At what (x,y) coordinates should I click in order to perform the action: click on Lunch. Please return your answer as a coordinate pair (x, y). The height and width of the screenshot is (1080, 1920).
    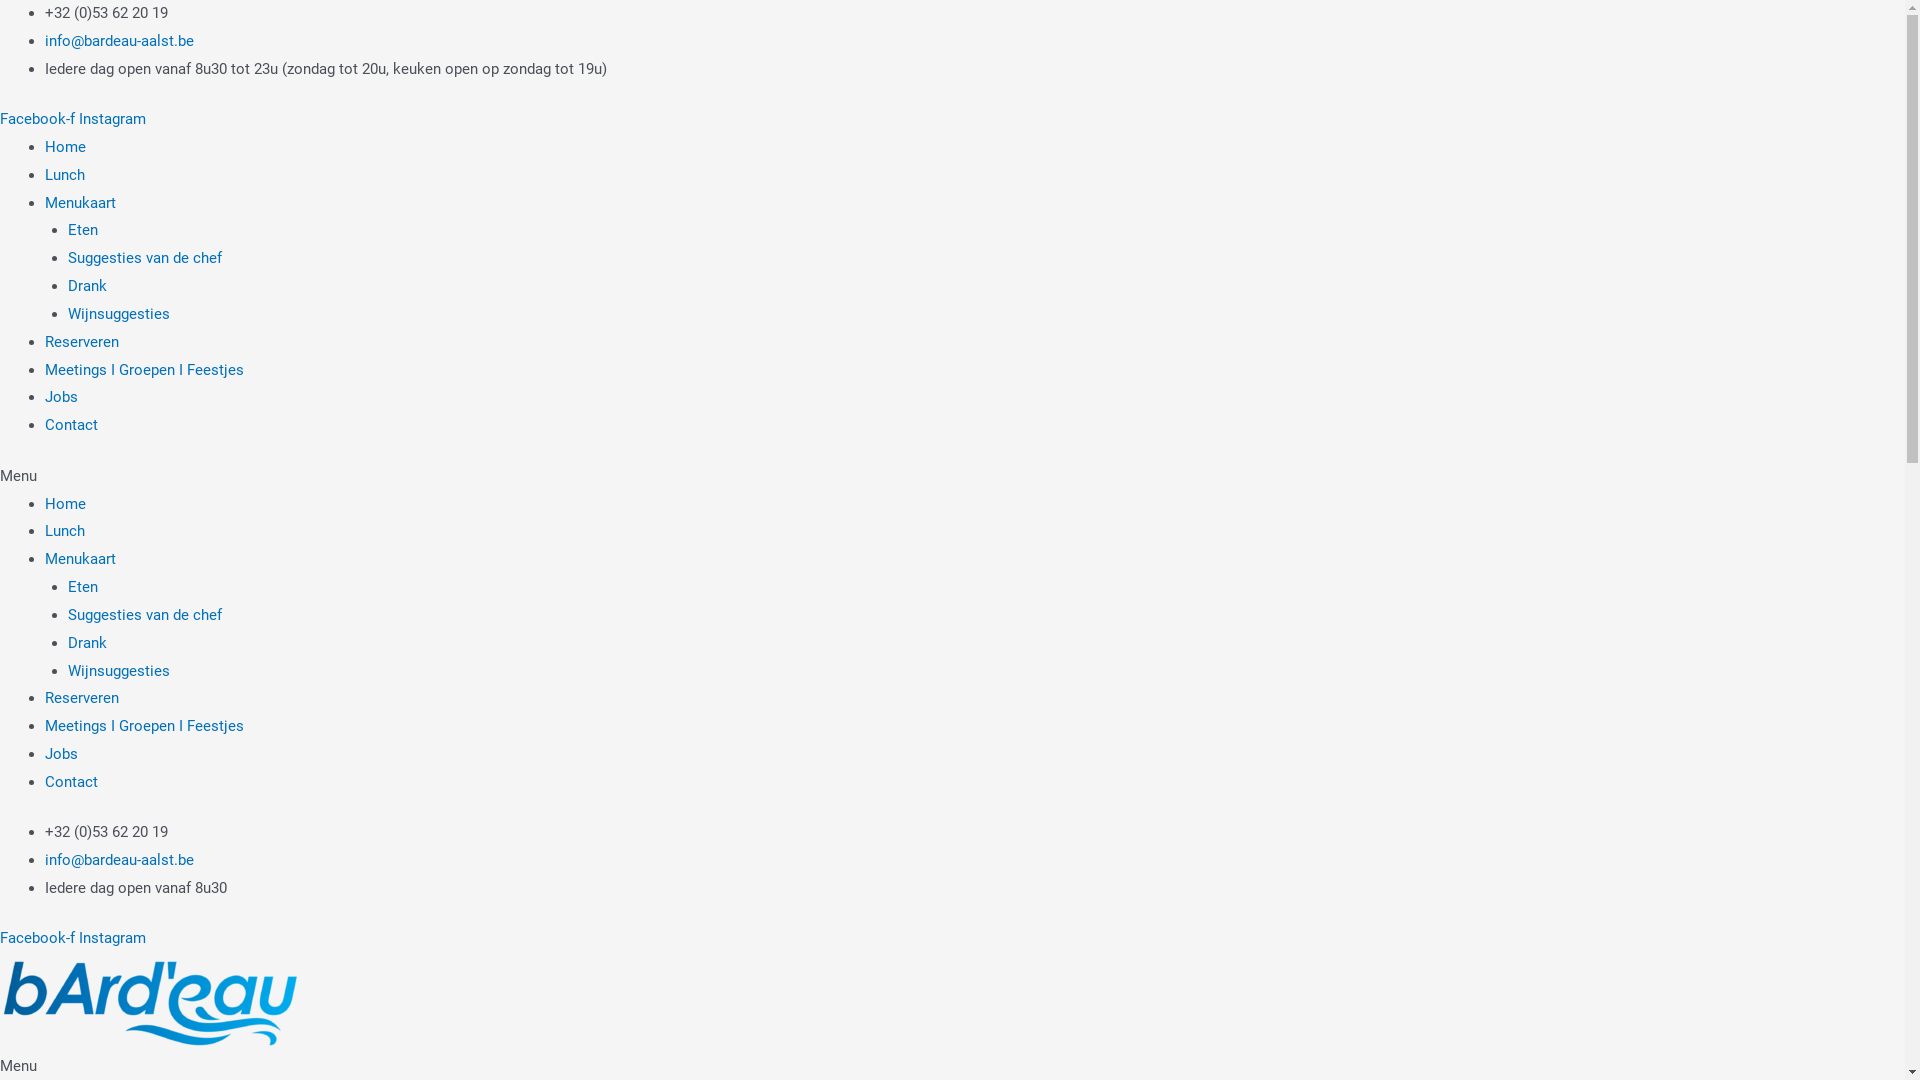
    Looking at the image, I should click on (65, 175).